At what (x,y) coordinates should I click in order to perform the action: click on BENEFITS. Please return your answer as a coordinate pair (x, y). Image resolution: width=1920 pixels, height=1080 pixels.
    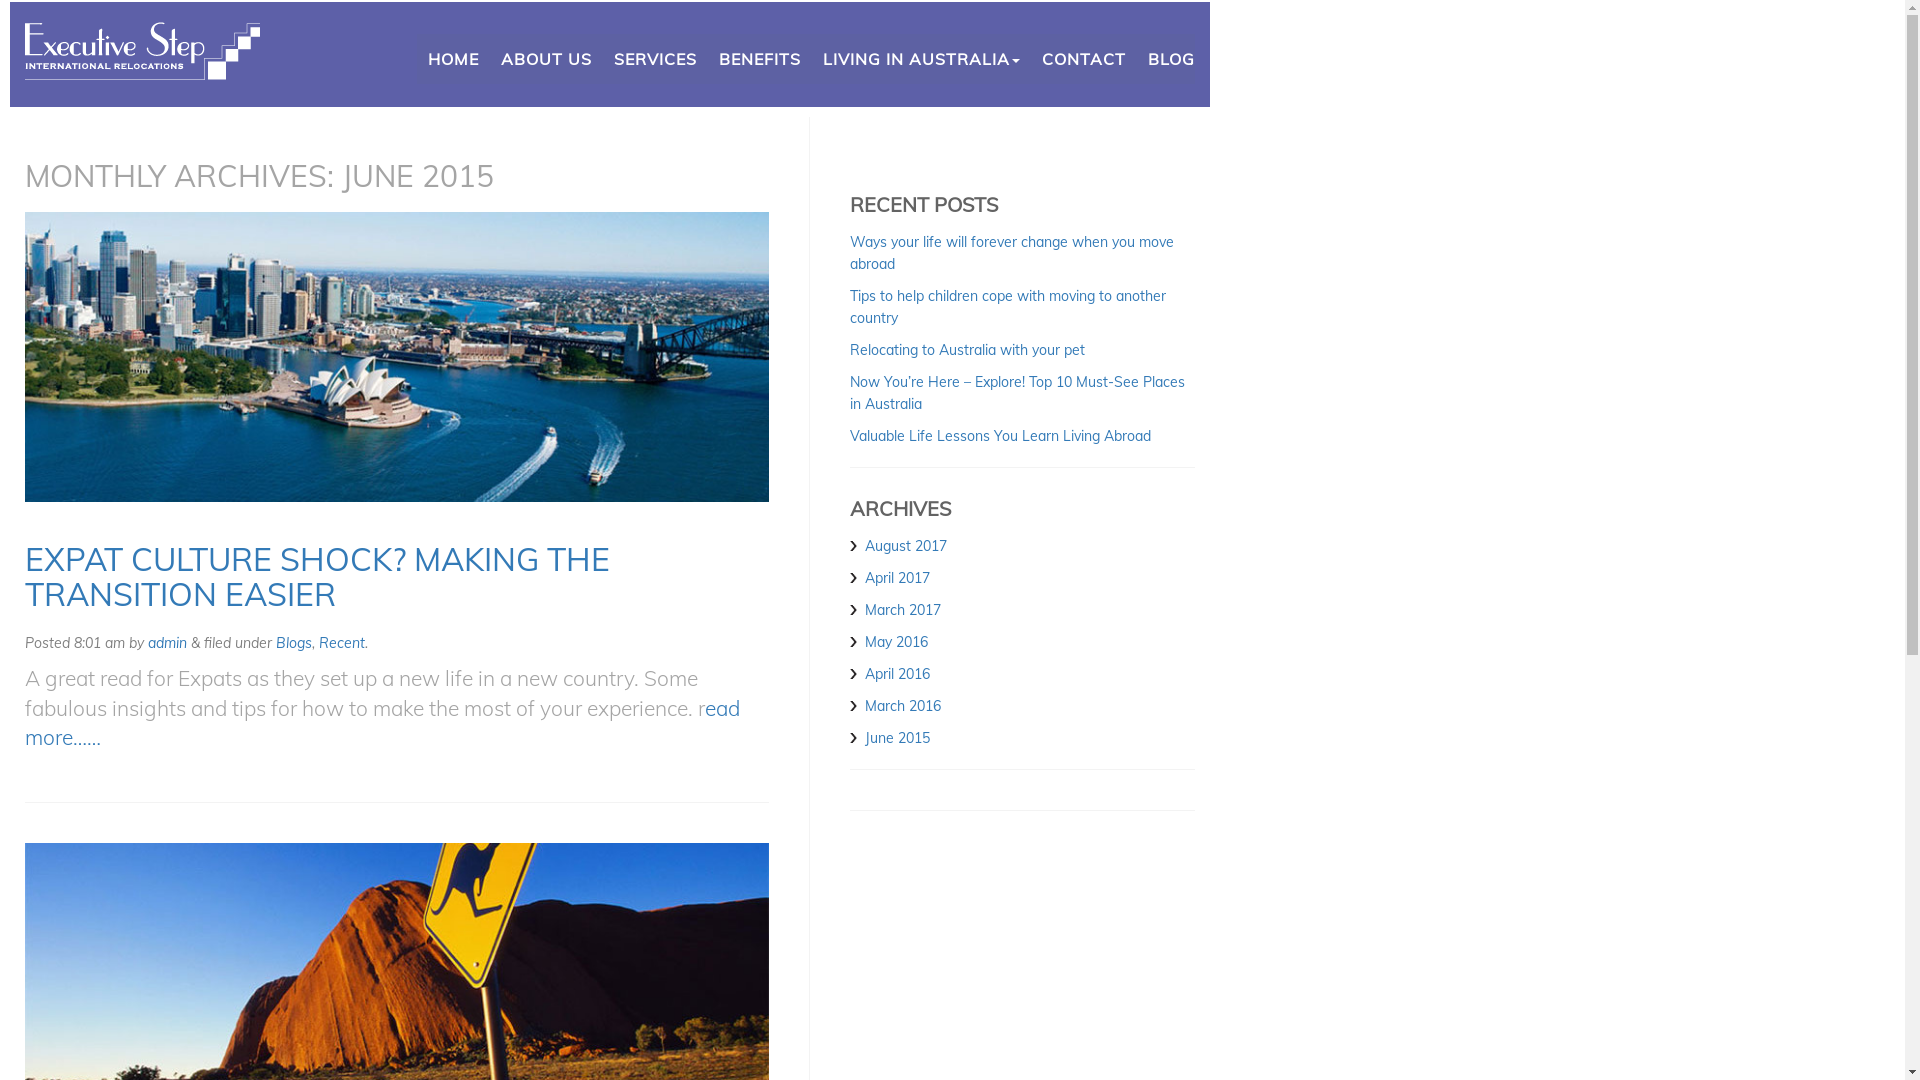
    Looking at the image, I should click on (760, 59).